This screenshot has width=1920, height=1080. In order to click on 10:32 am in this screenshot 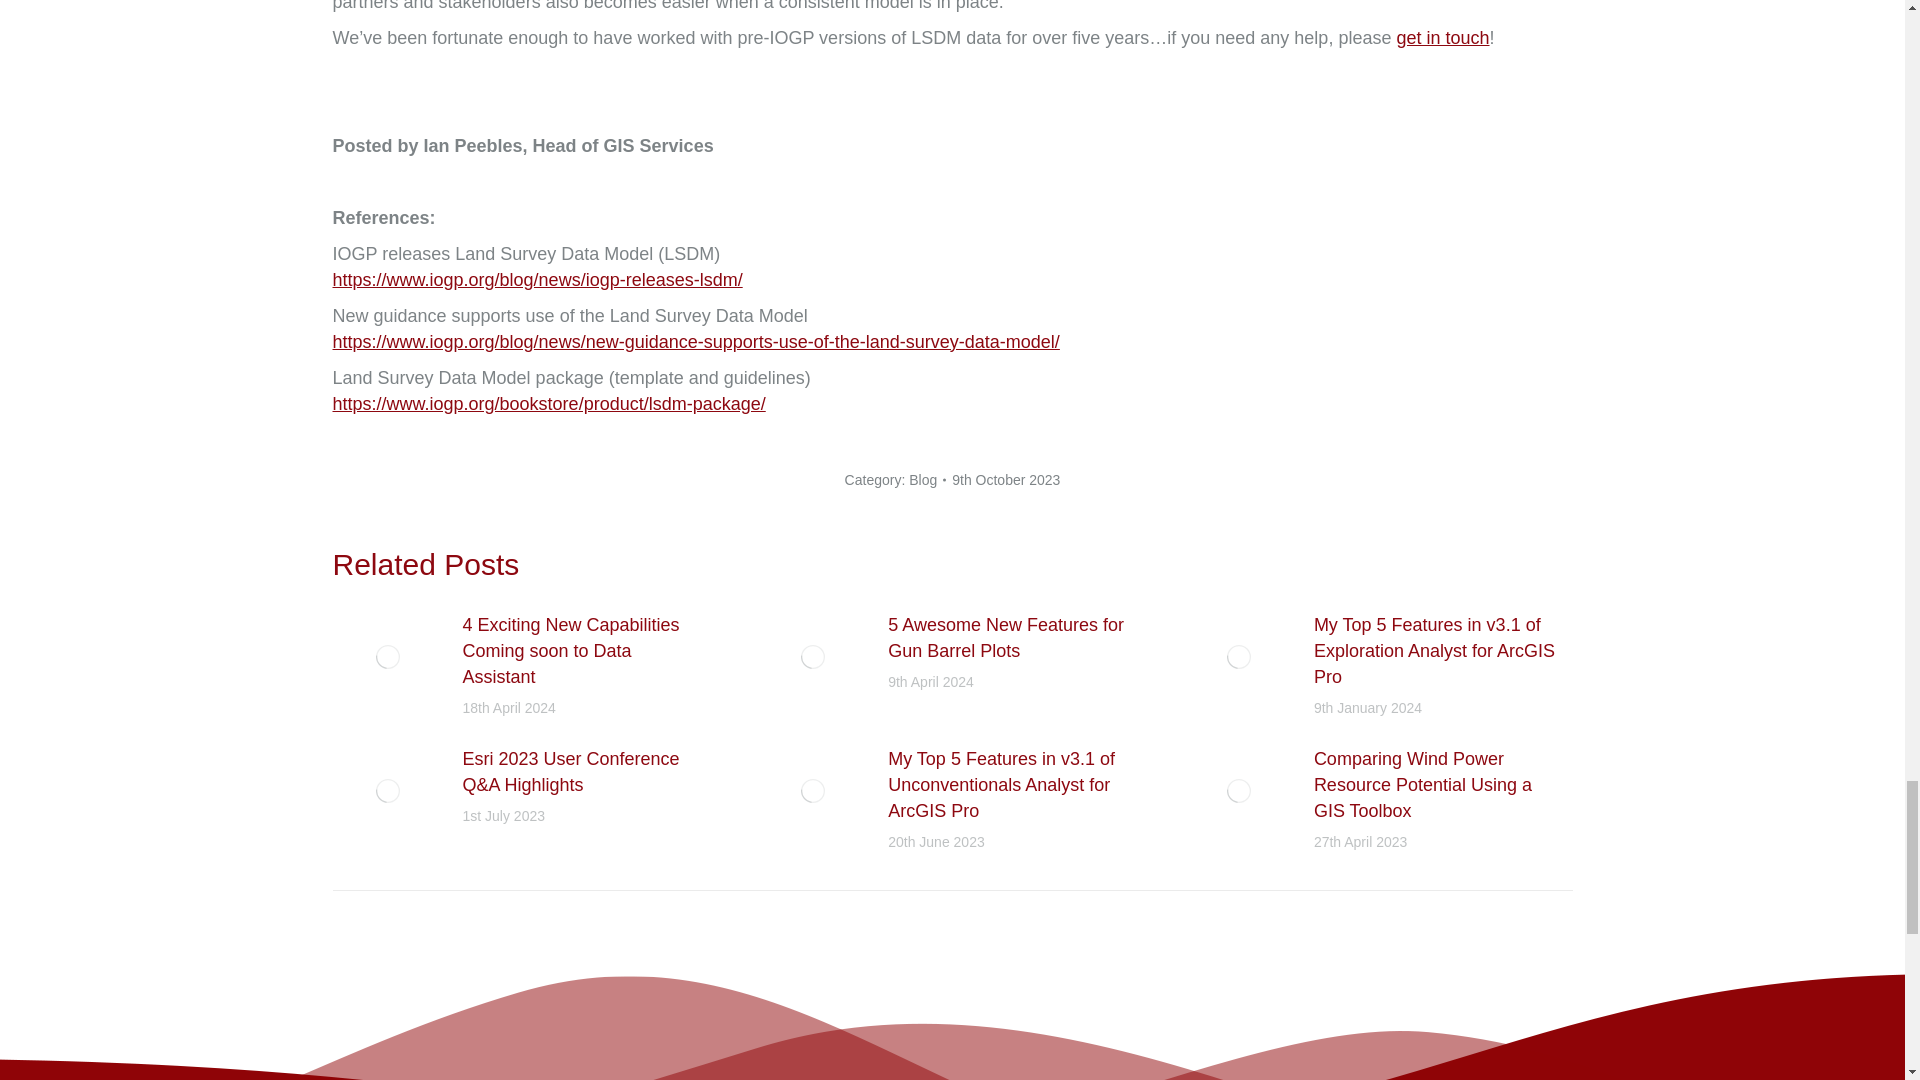, I will do `click(1006, 479)`.